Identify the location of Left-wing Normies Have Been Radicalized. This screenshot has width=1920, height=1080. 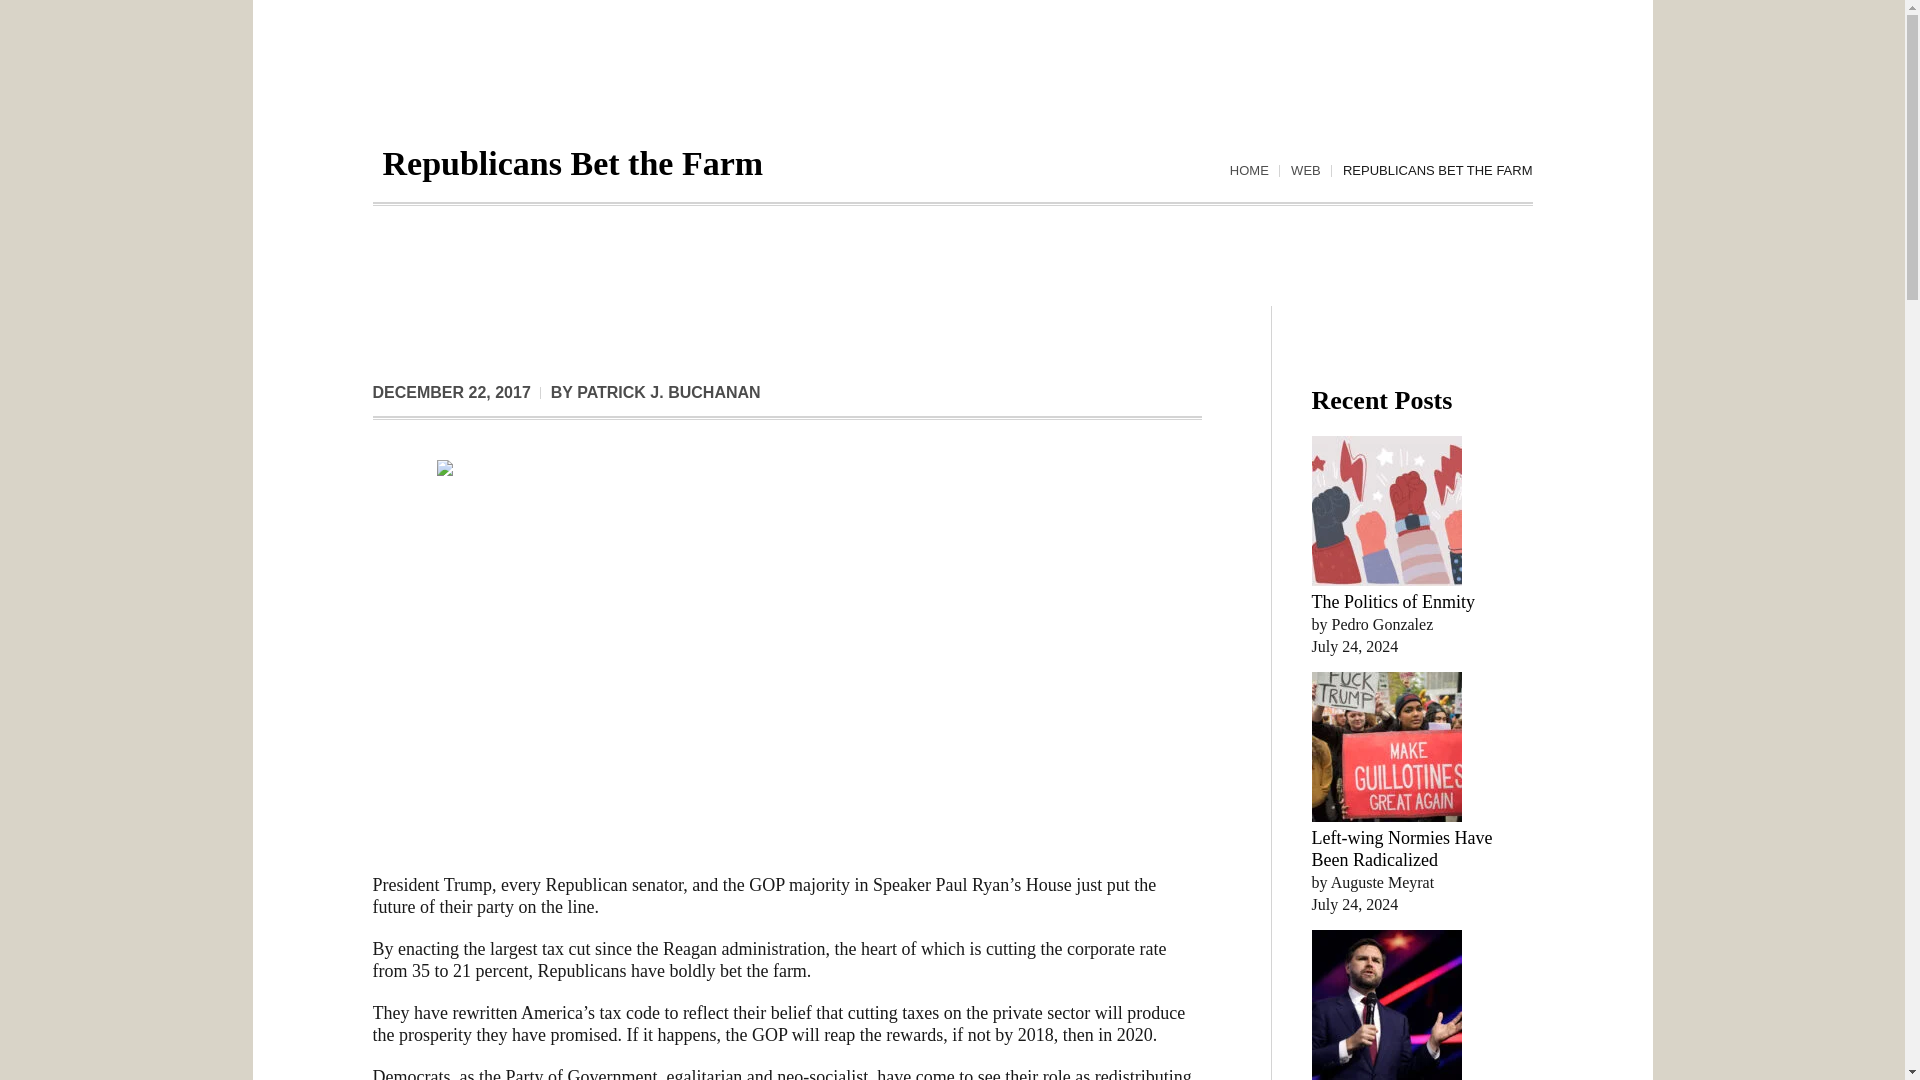
(1402, 849).